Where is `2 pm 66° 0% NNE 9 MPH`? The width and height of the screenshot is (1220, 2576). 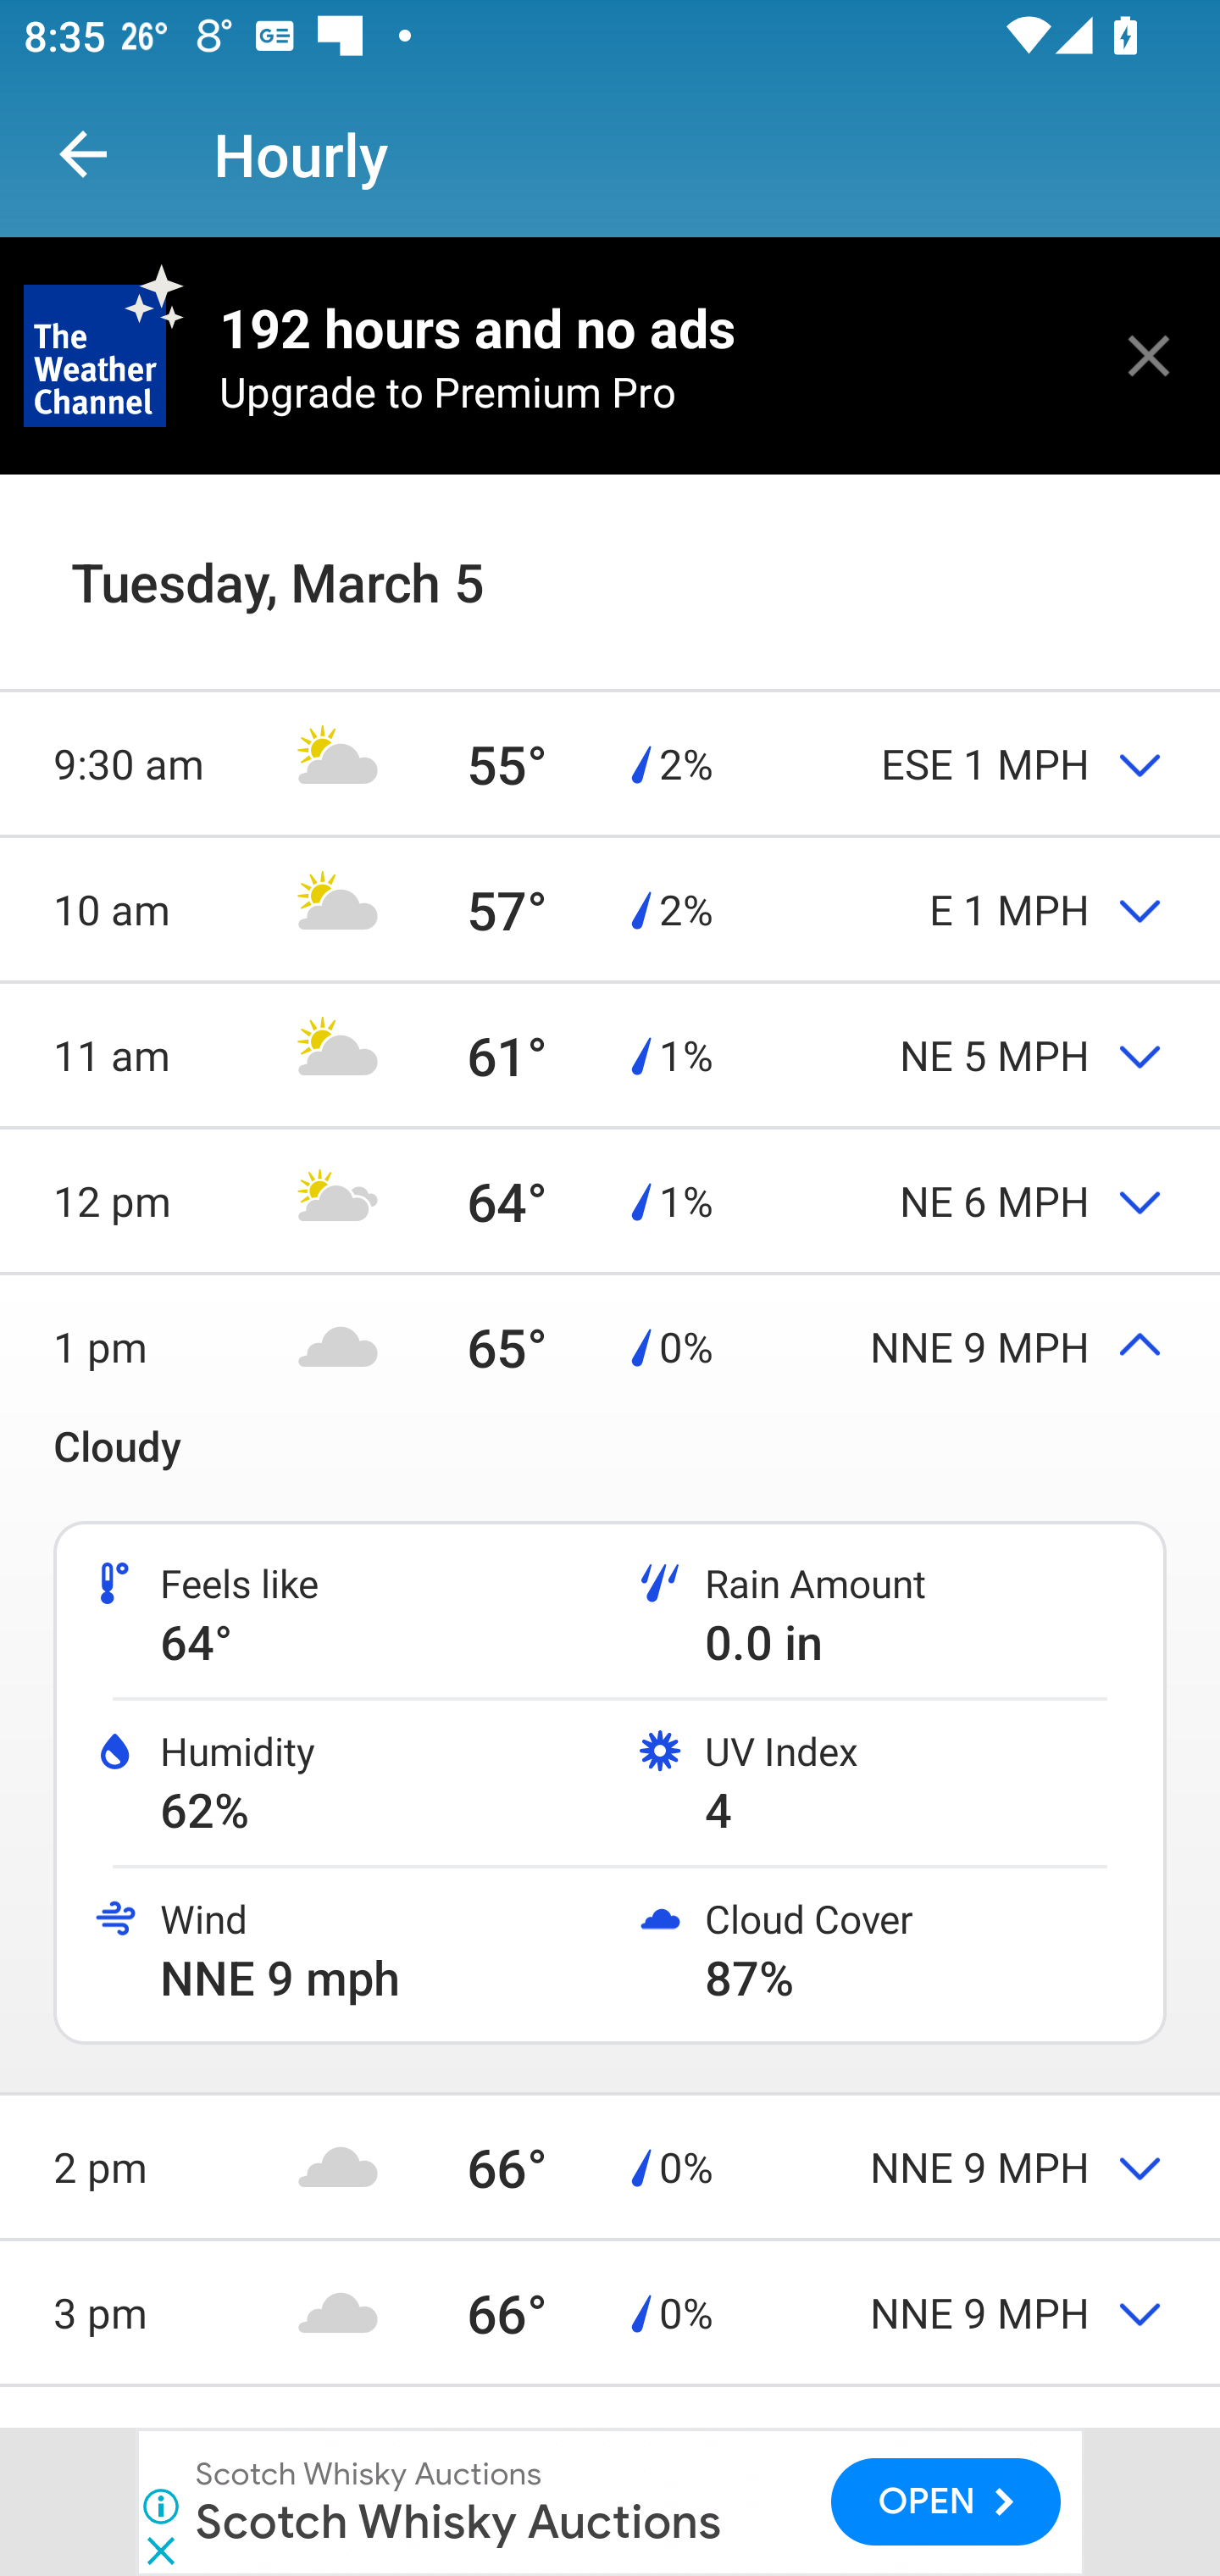 2 pm 66° 0% NNE 9 MPH is located at coordinates (610, 2166).